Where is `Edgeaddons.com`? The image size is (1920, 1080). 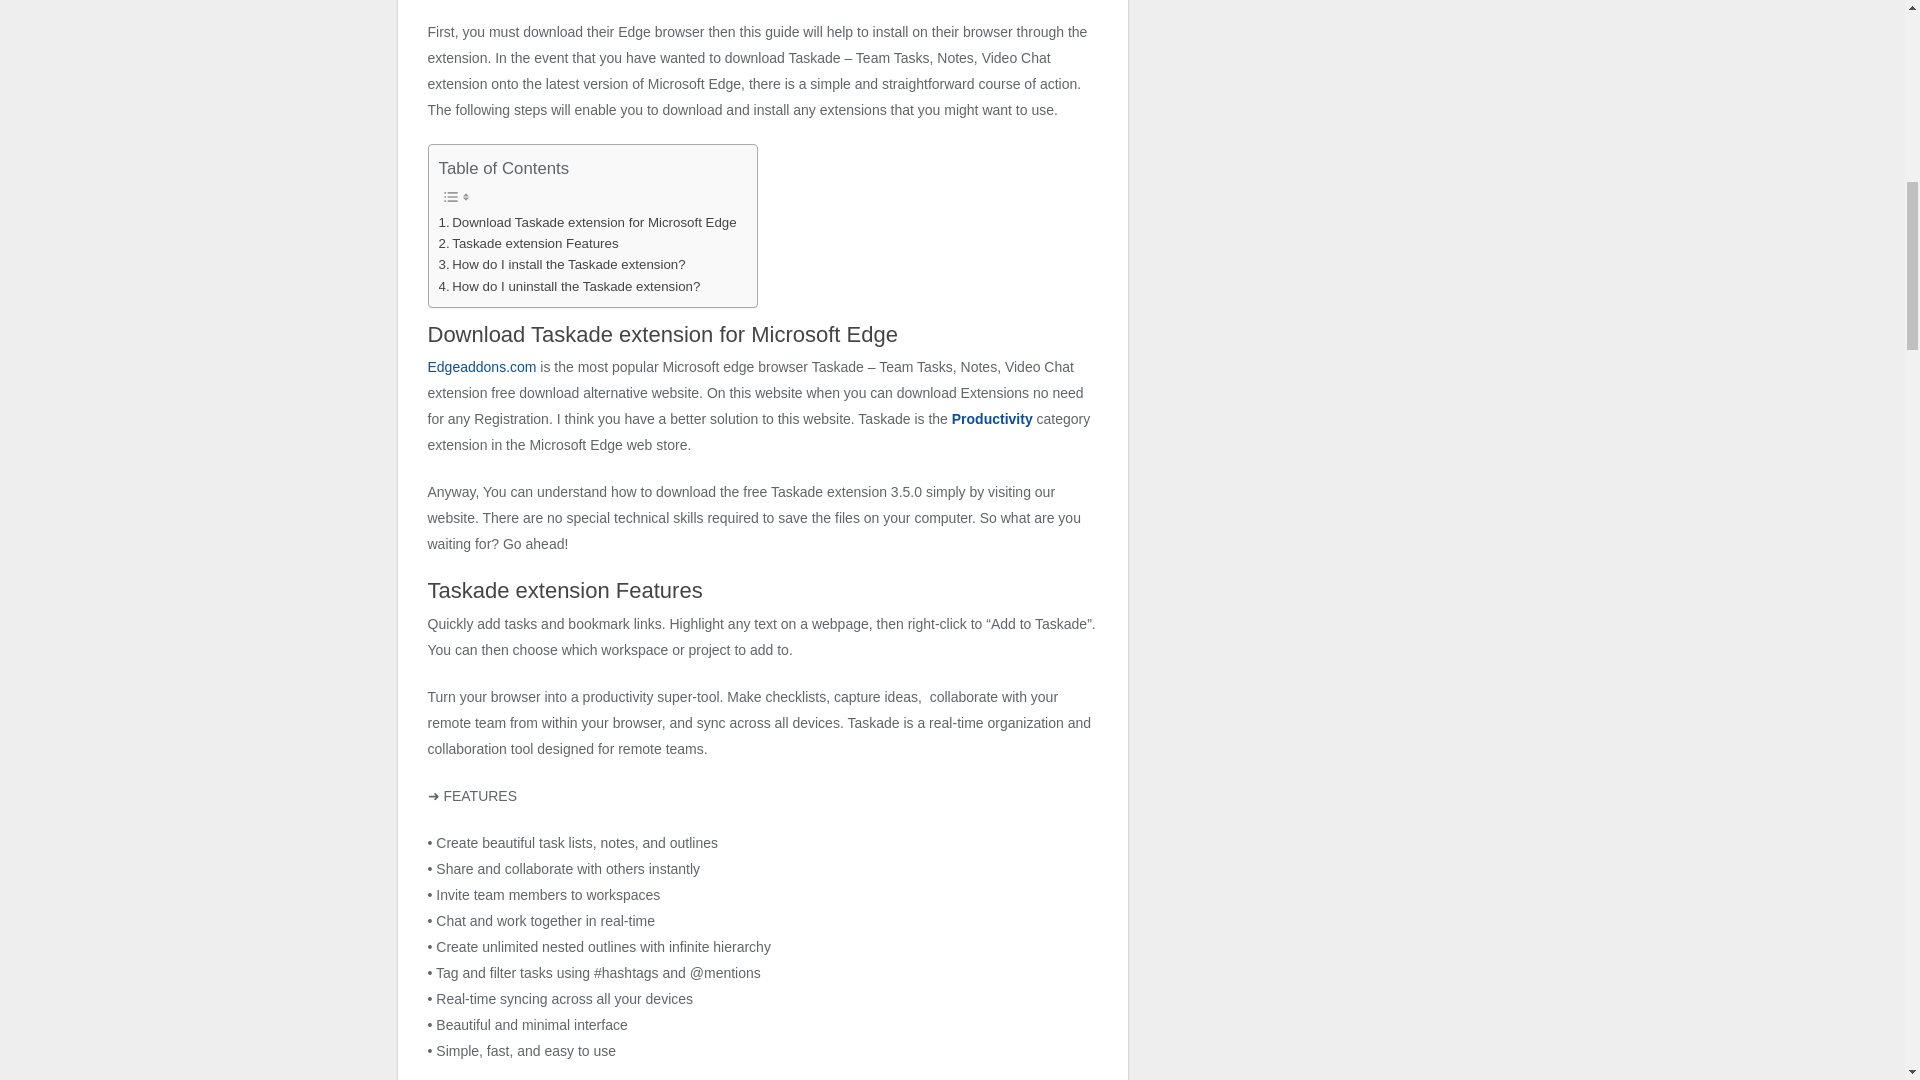
Edgeaddons.com is located at coordinates (482, 366).